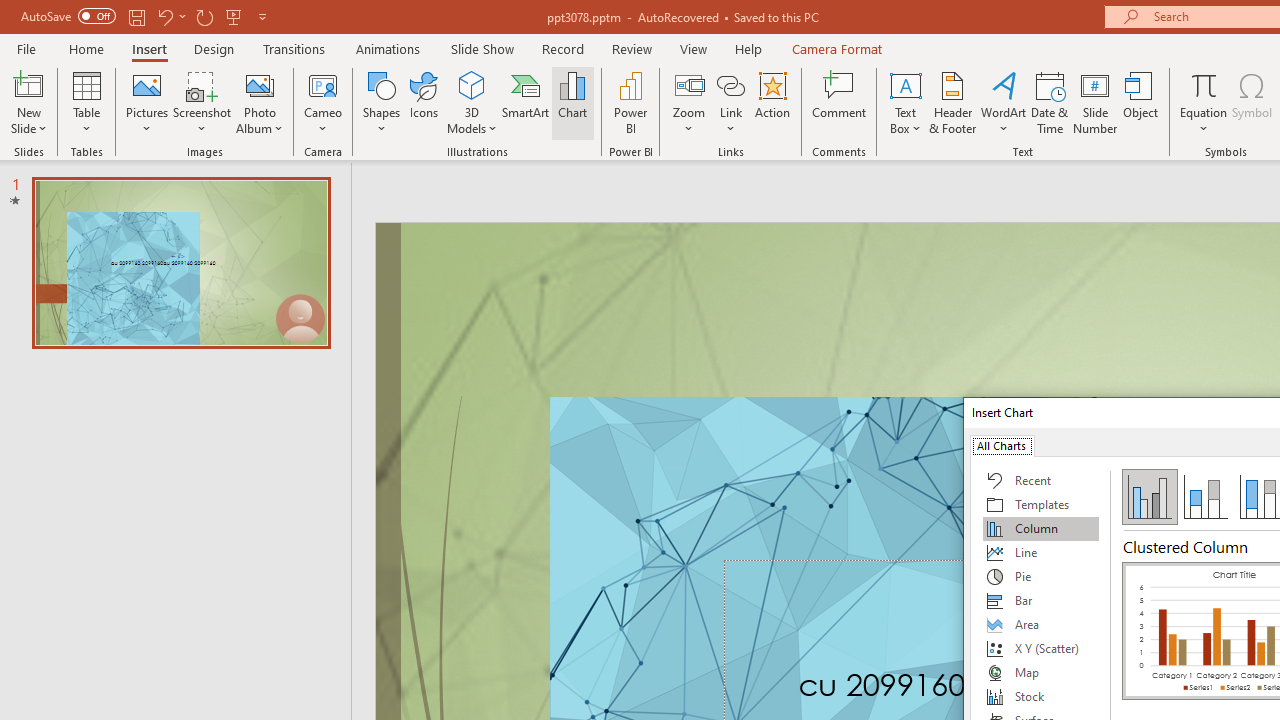  I want to click on Draw Horizontal Text Box, so click(905, 84).